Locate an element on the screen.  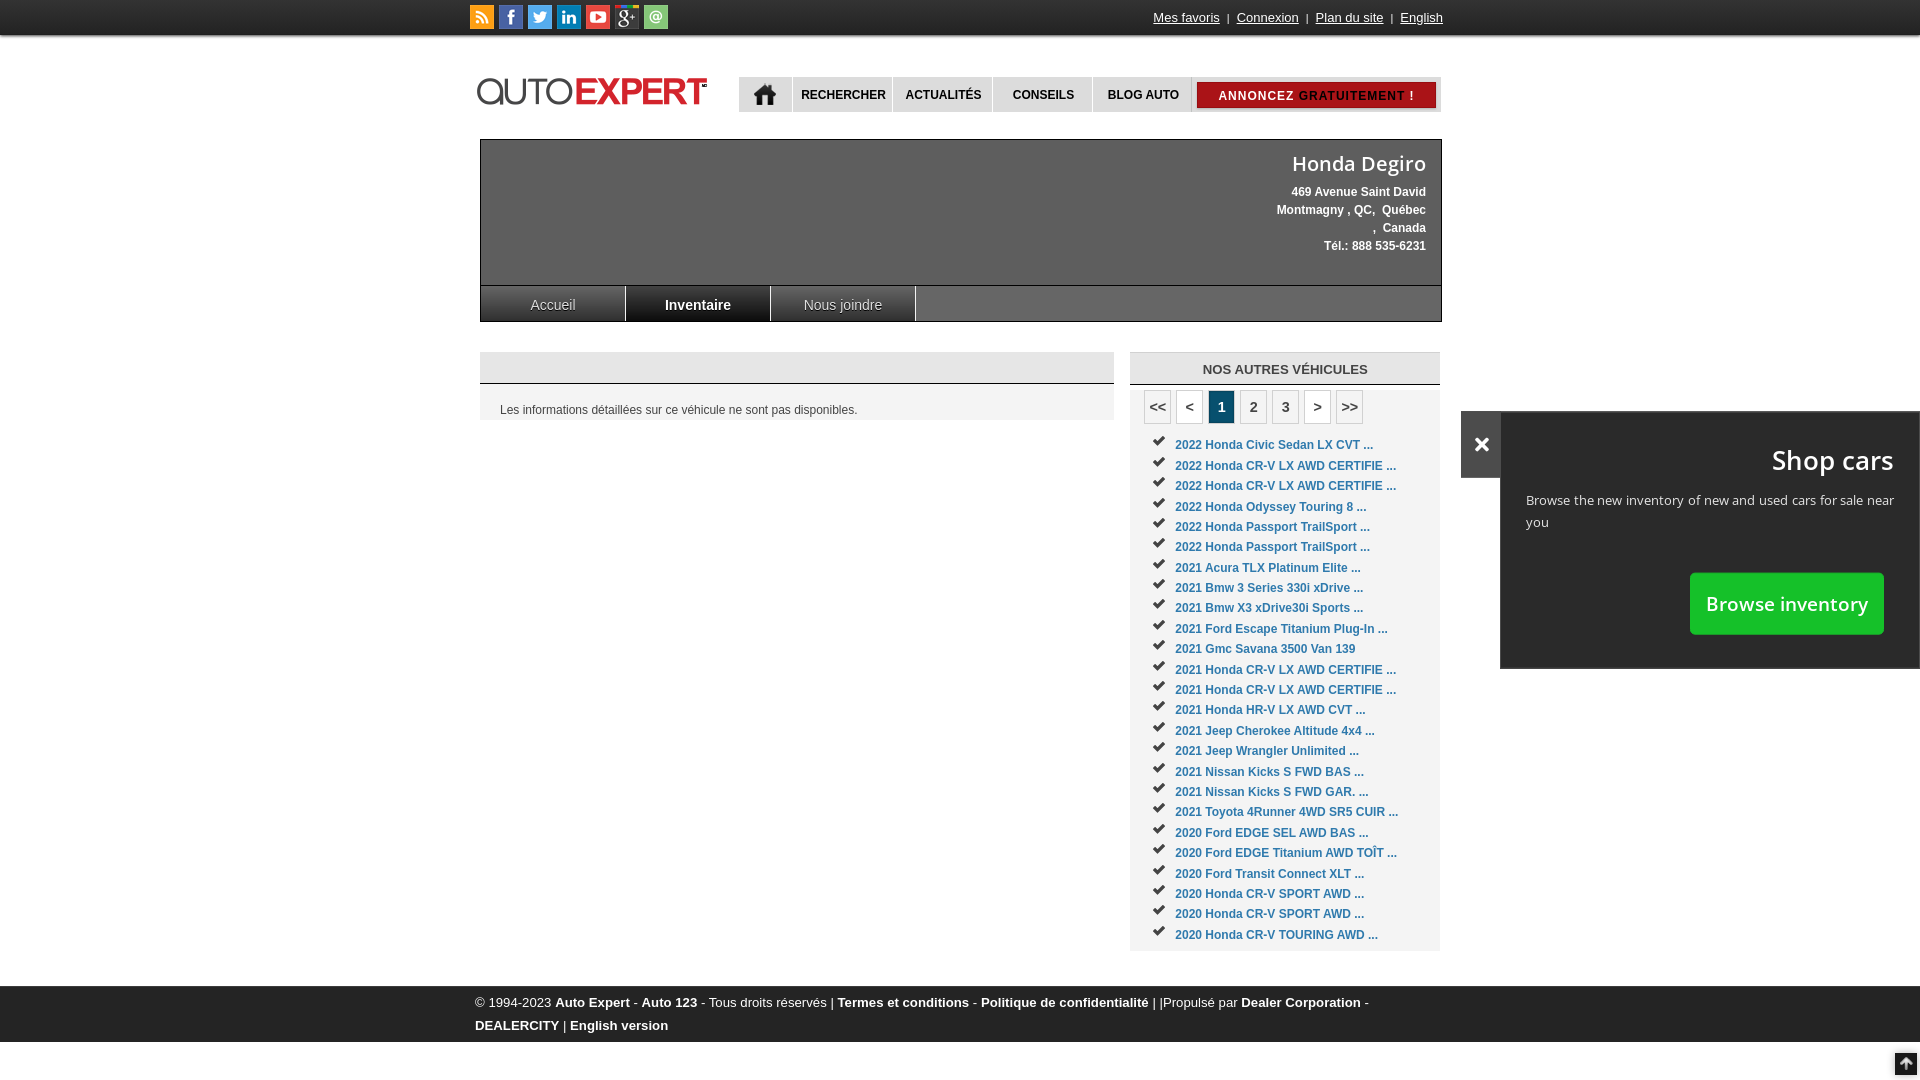
Dealer Corporation is located at coordinates (1300, 1002).